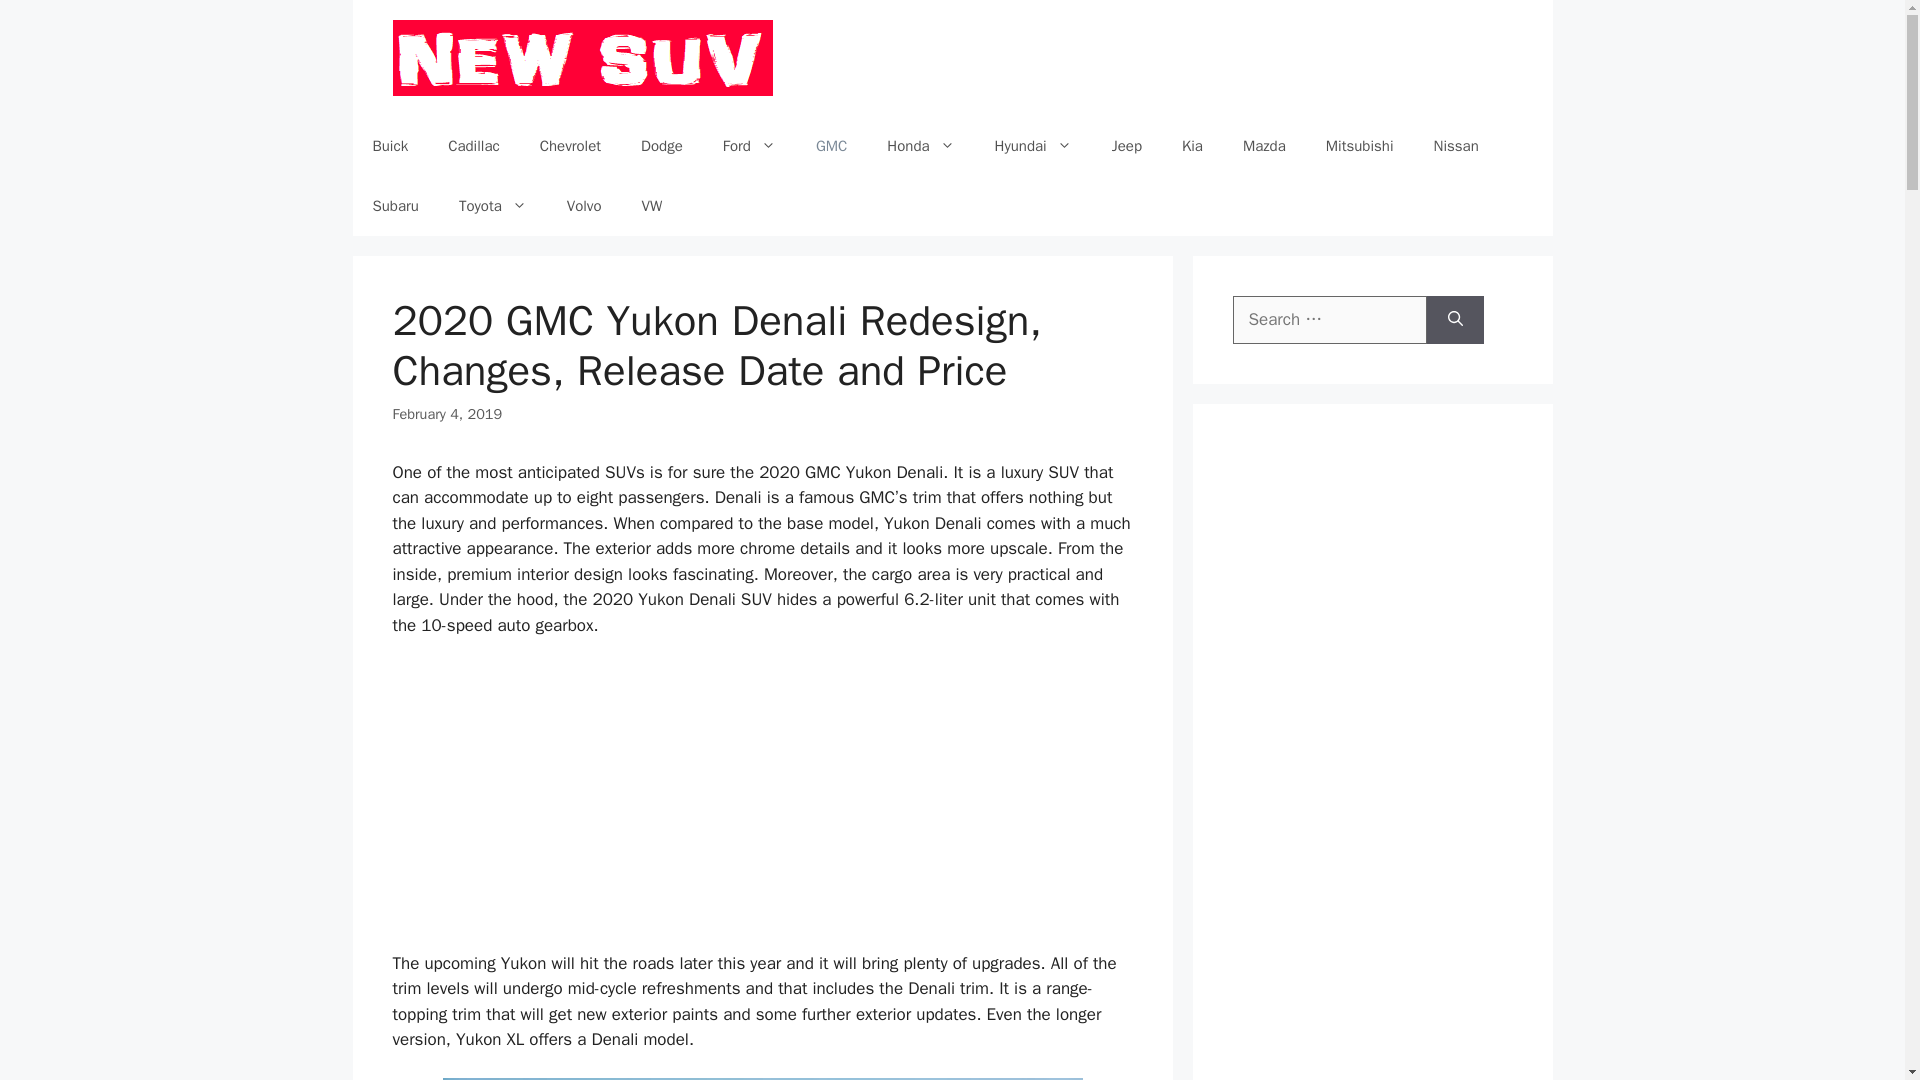 This screenshot has width=1920, height=1080. What do you see at coordinates (652, 206) in the screenshot?
I see `VW` at bounding box center [652, 206].